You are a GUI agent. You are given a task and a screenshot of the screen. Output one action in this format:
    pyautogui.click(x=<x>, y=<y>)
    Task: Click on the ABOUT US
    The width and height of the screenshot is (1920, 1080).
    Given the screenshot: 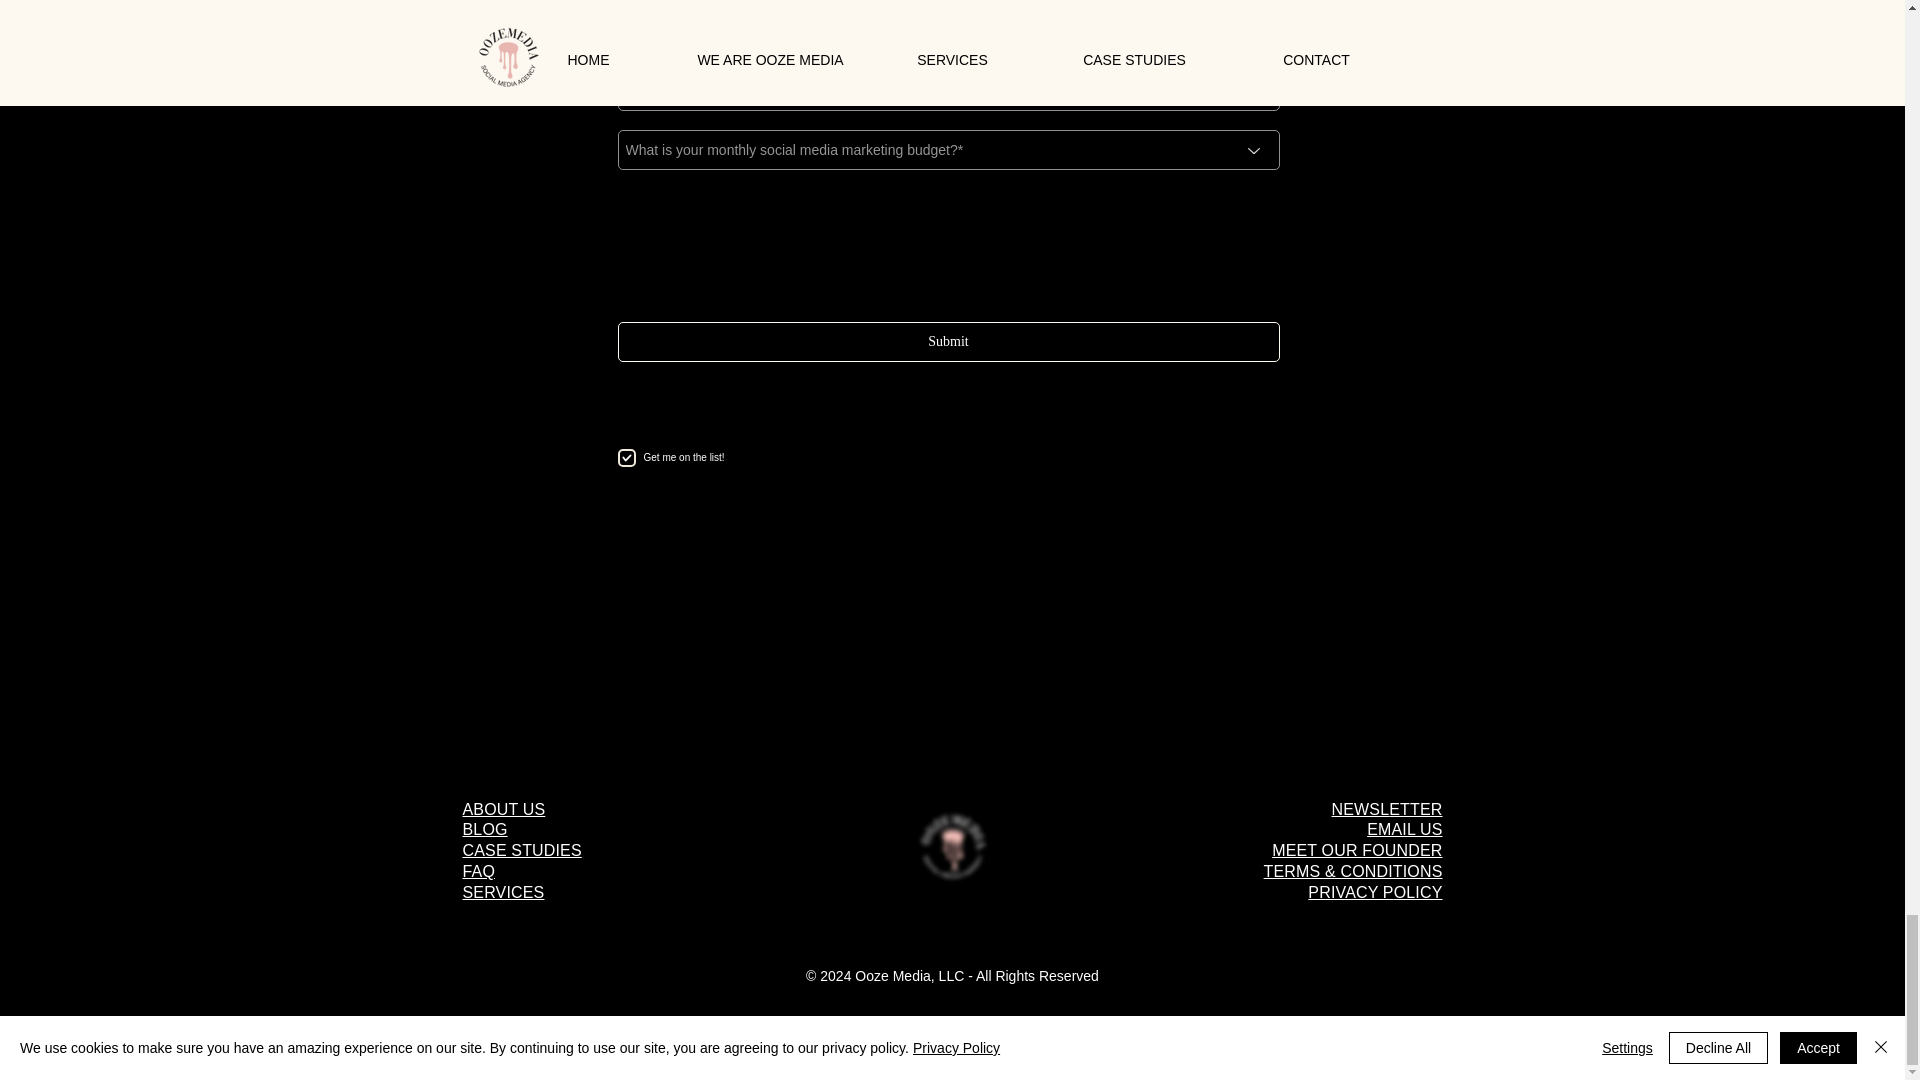 What is the action you would take?
    pyautogui.click(x=504, y=809)
    